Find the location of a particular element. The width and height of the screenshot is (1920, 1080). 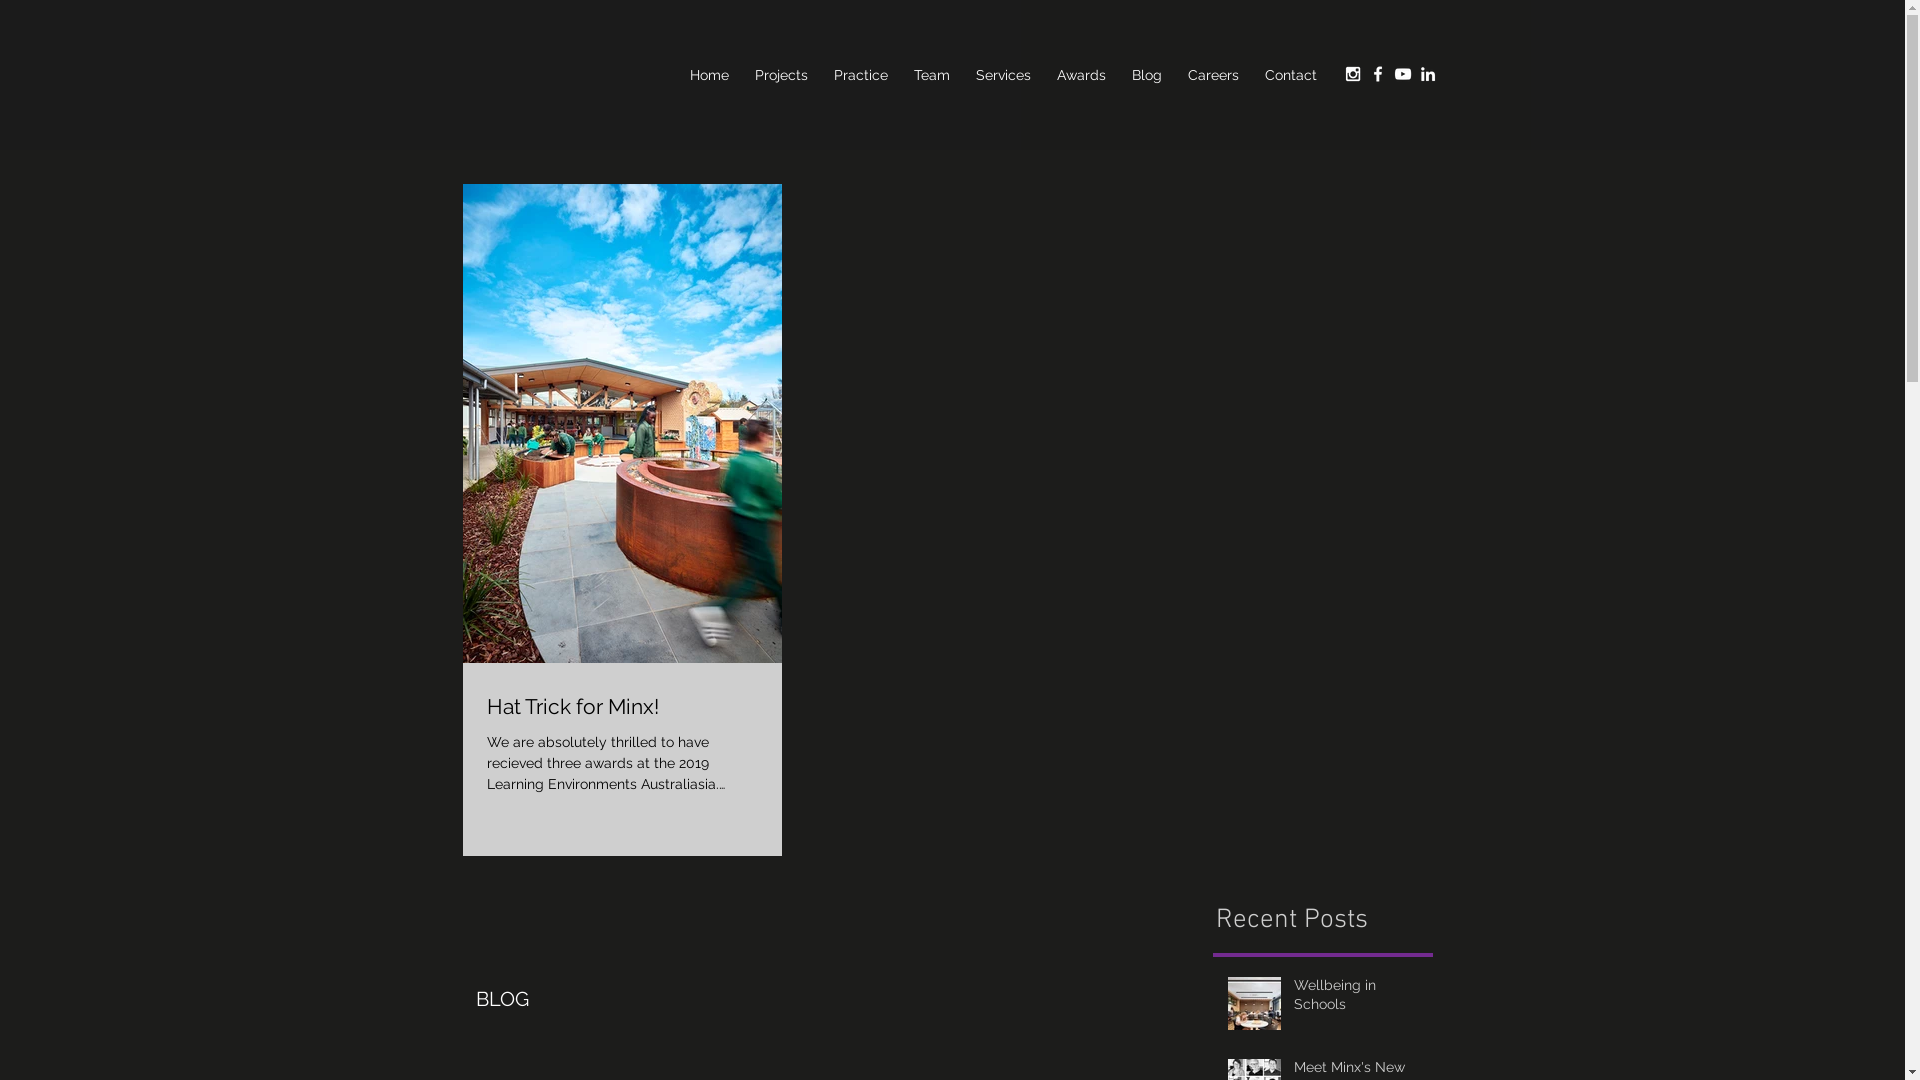

Hat Trick for Minx! is located at coordinates (622, 706).